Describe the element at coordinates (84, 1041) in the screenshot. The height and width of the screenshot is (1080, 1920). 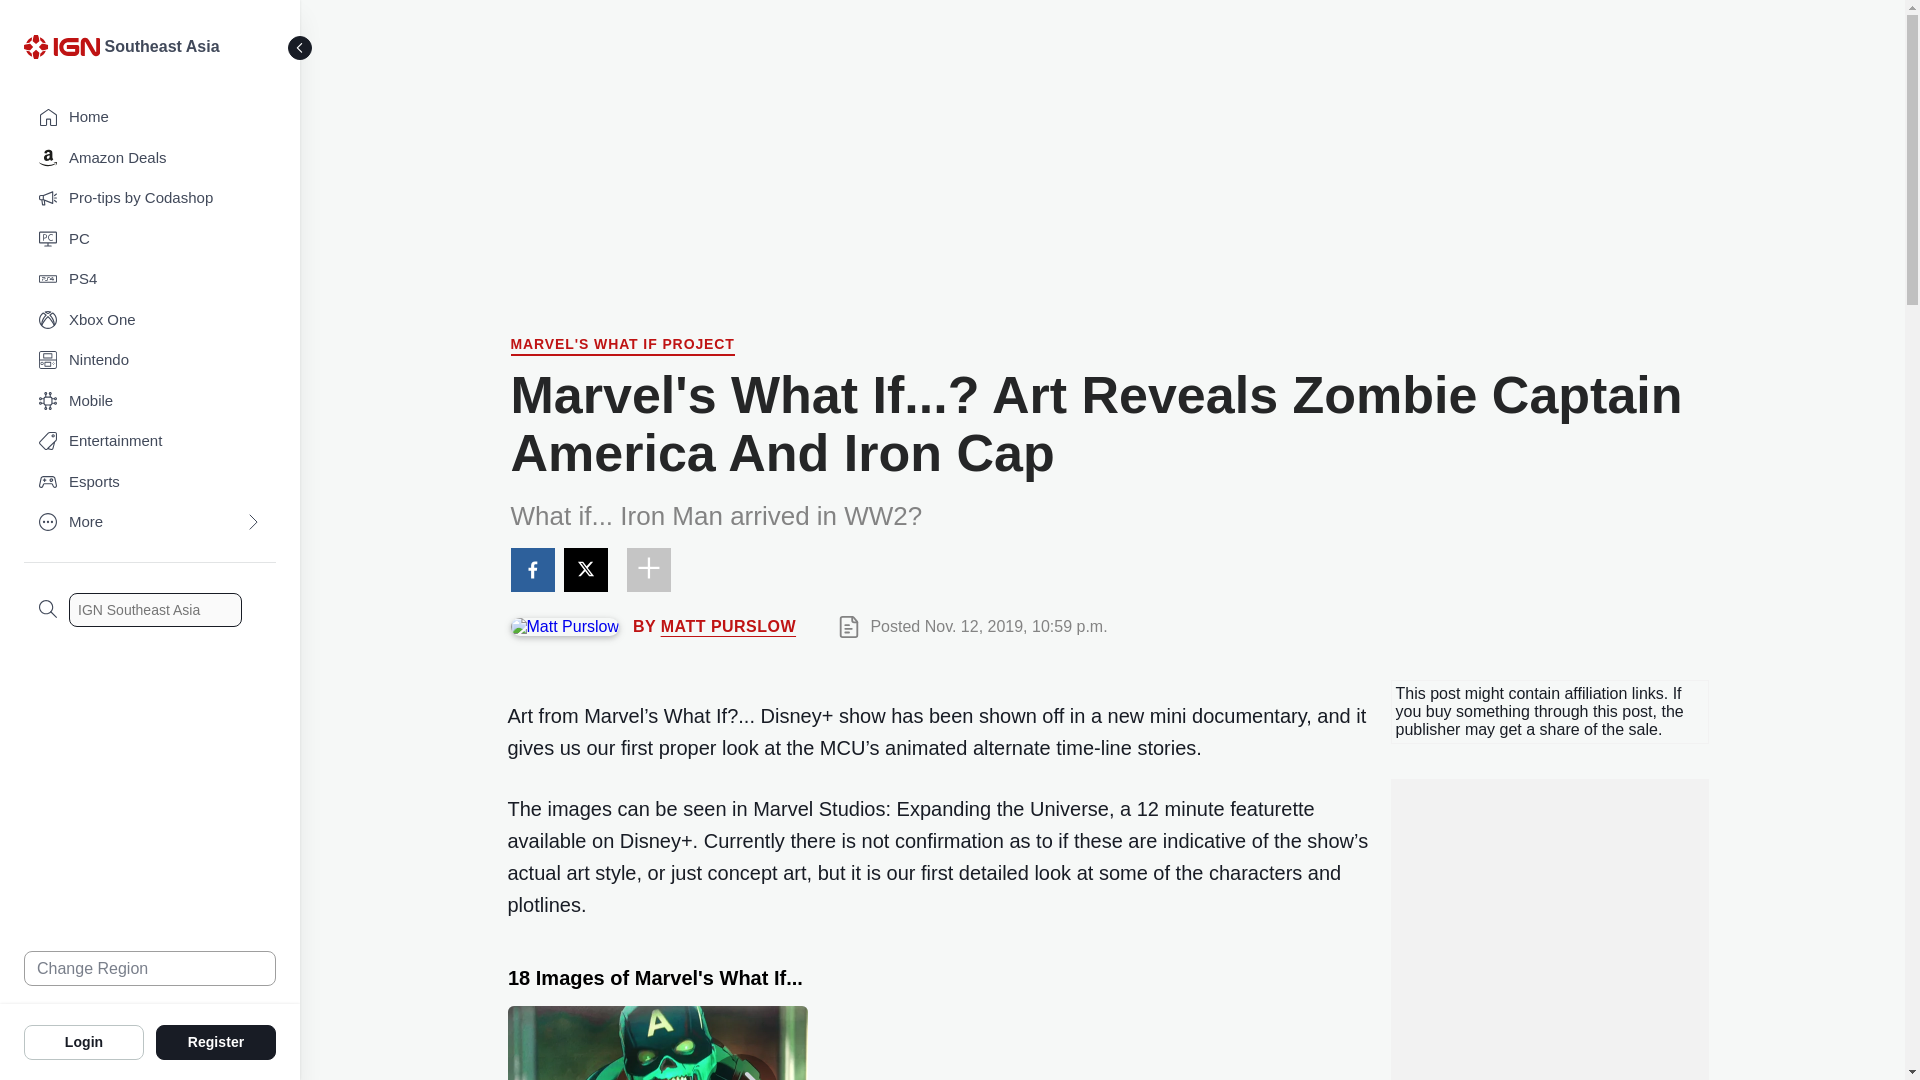
I see `Login` at that location.